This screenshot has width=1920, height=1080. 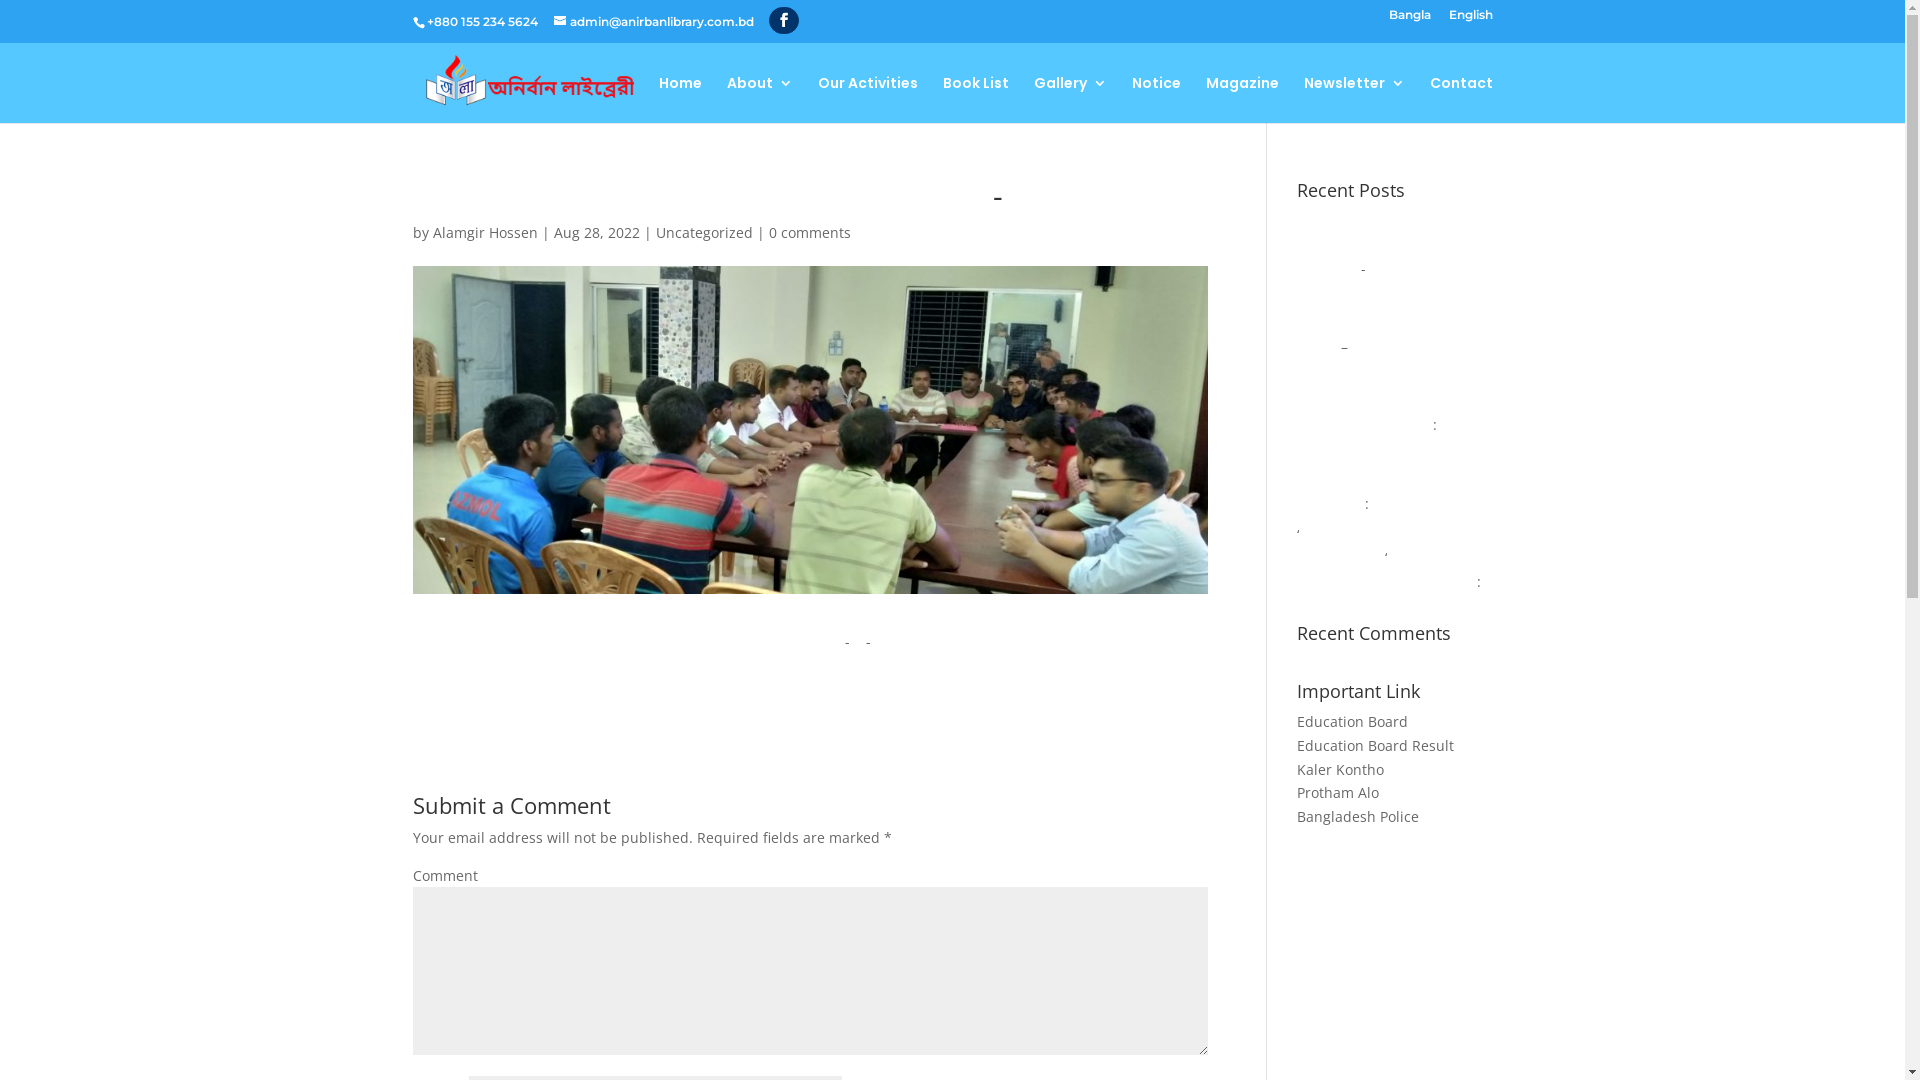 I want to click on Education Board Result, so click(x=1376, y=746).